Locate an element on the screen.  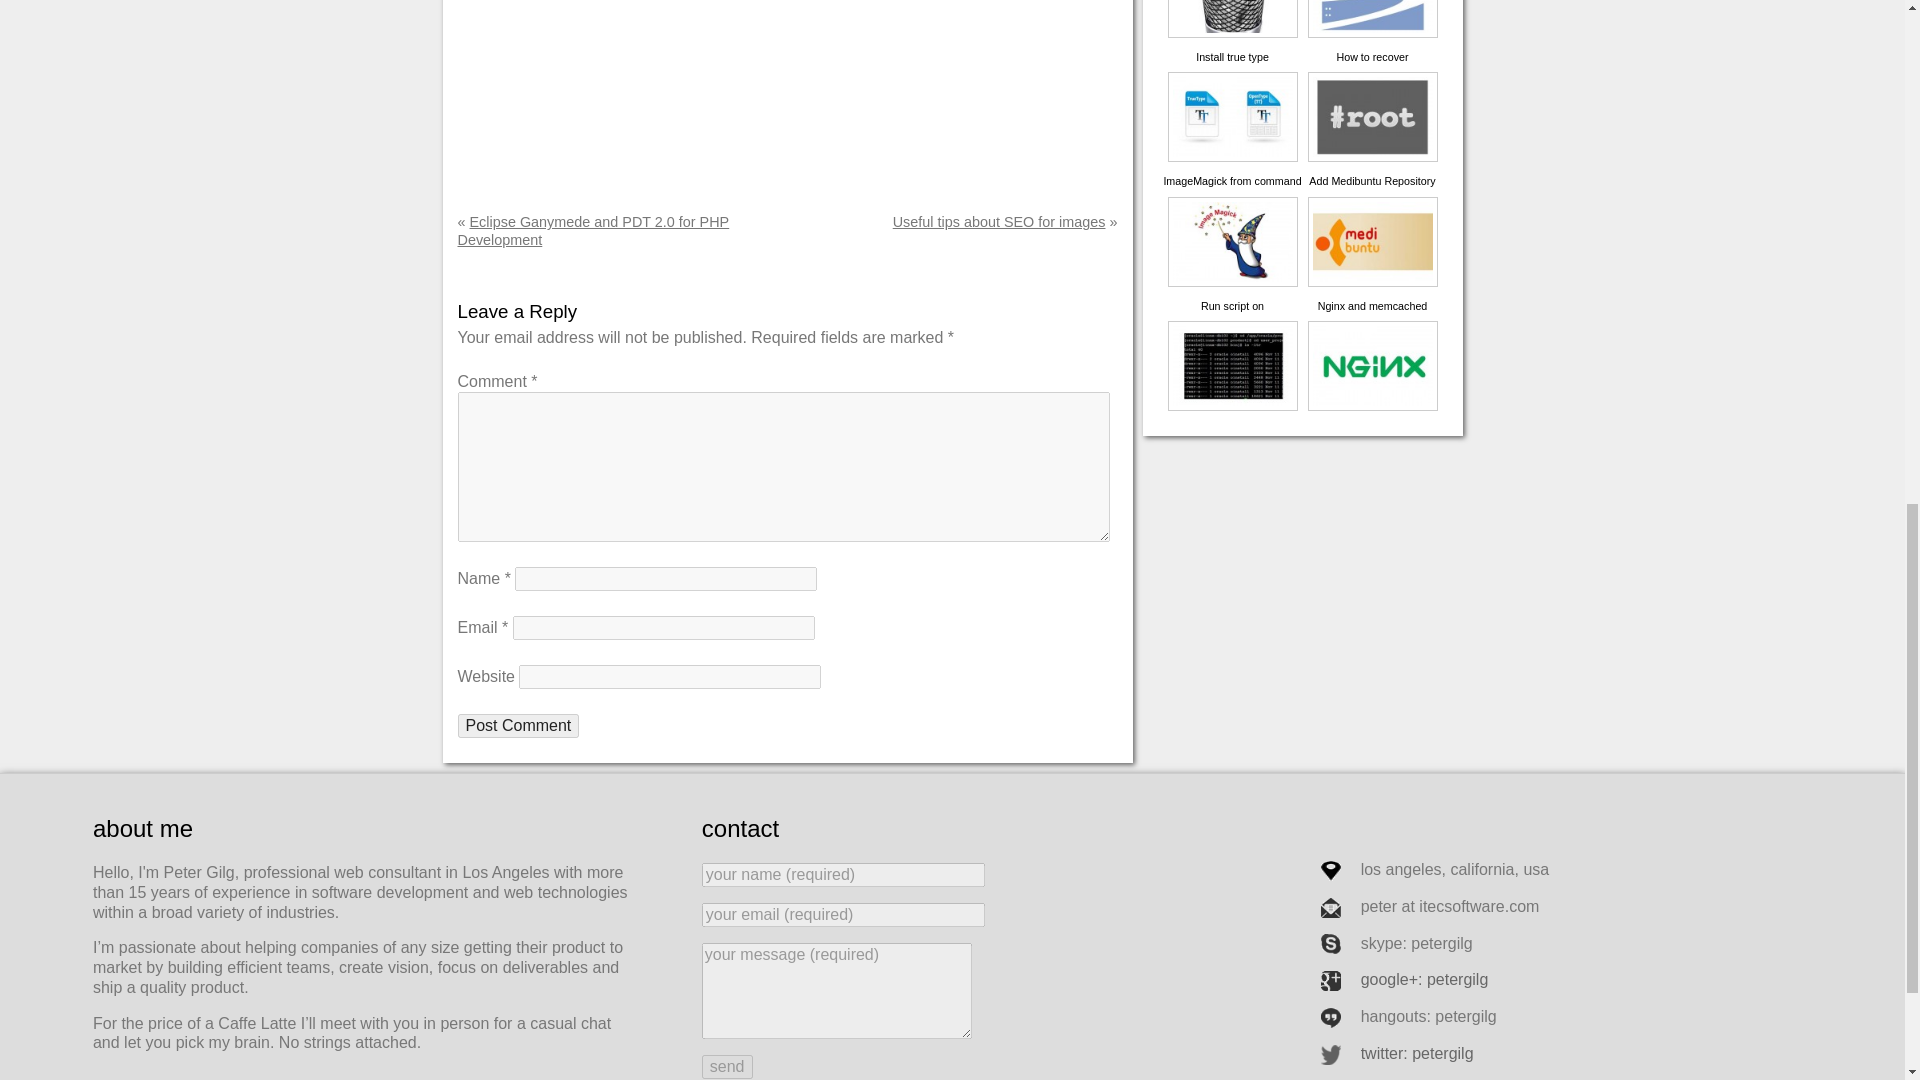
Eclipse Ganymede and PDT 2.0 for PHP Development is located at coordinates (594, 230).